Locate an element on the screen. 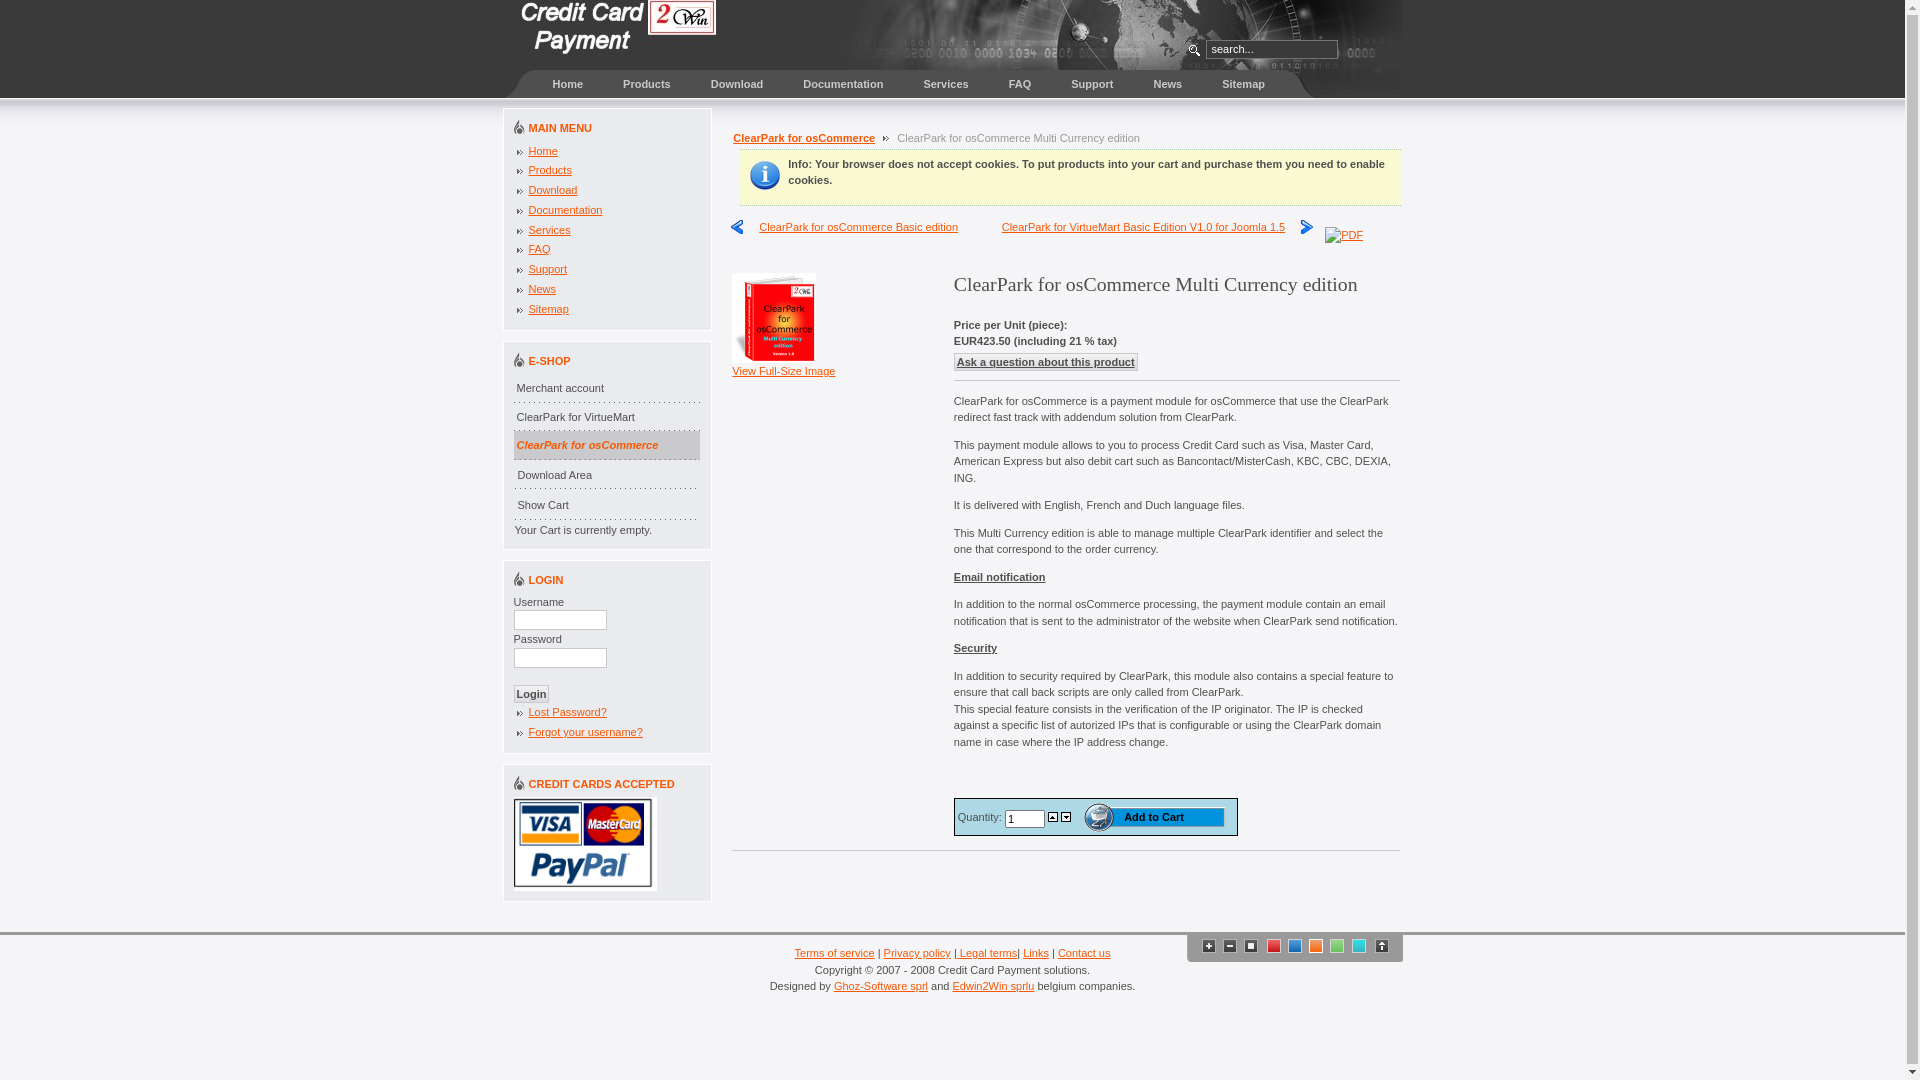 Image resolution: width=1920 pixels, height=1080 pixels. Documentation is located at coordinates (843, 84).